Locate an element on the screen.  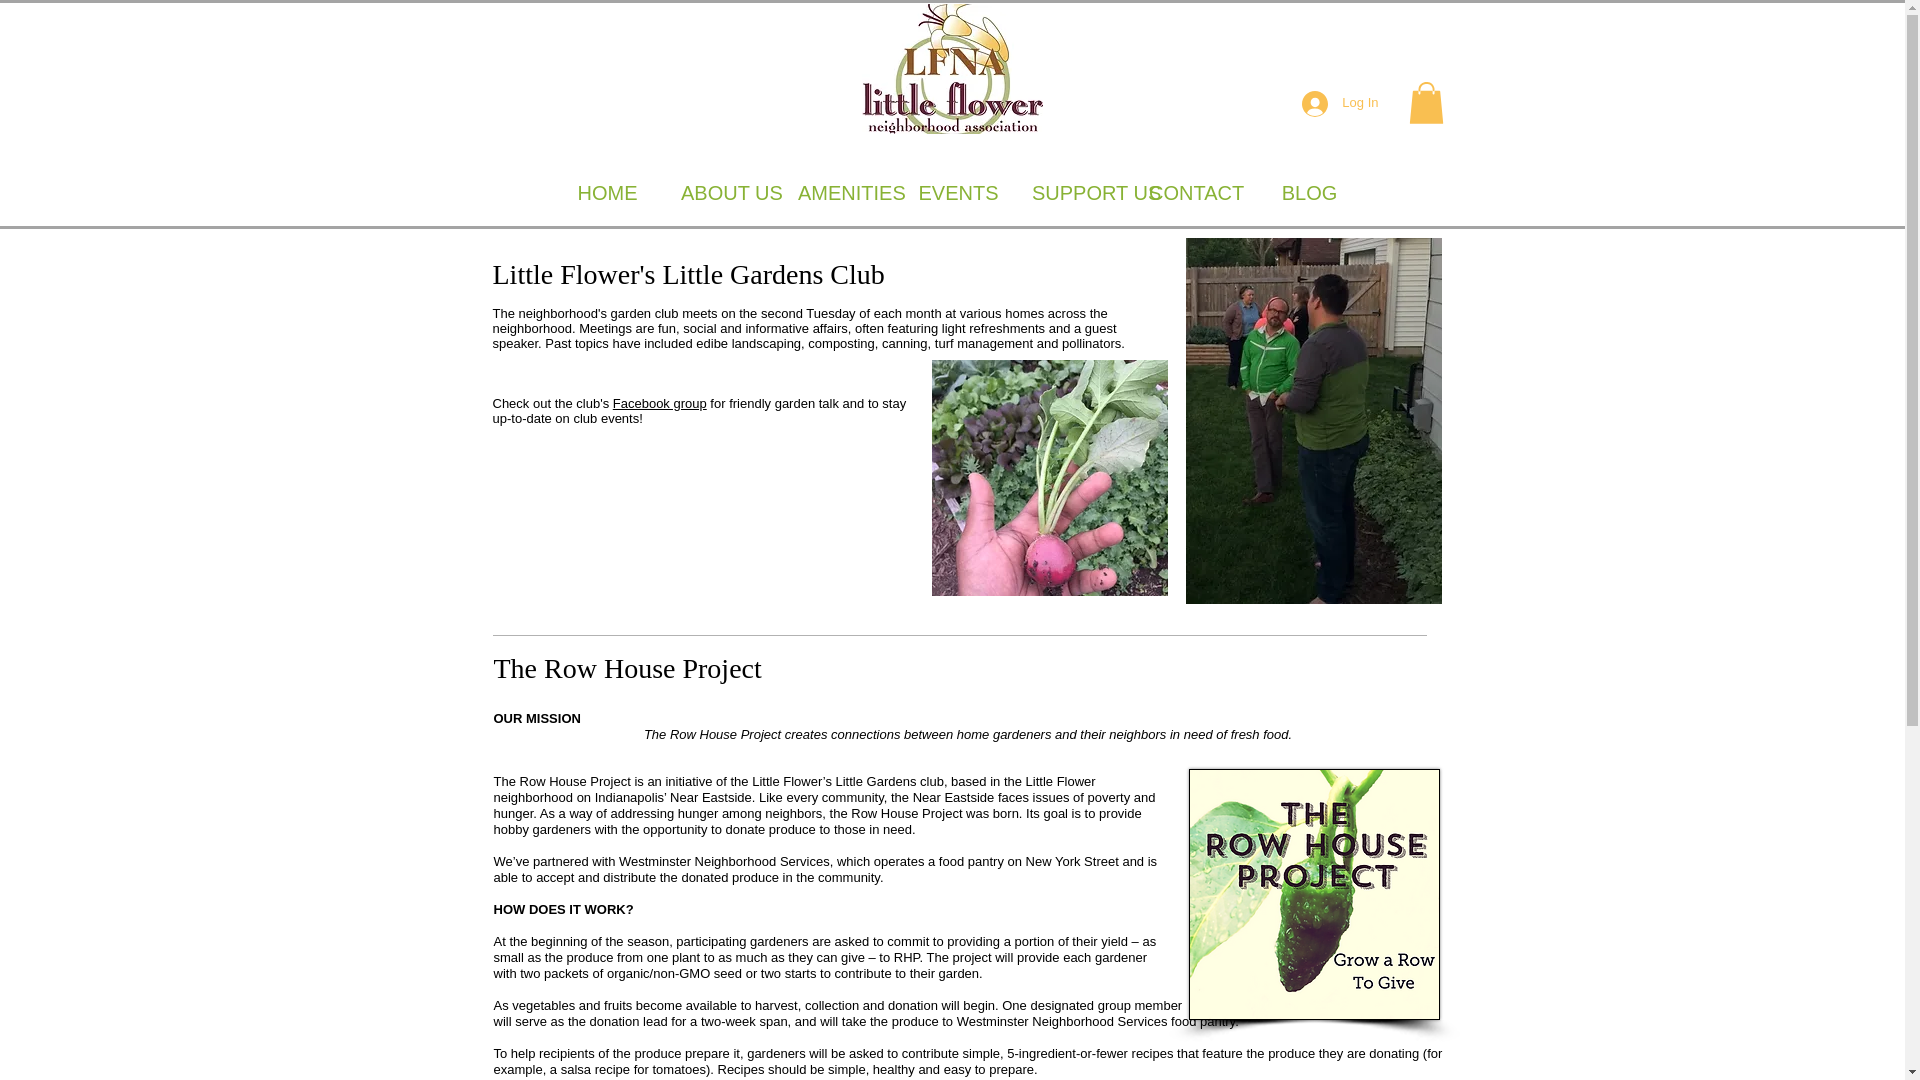
Facebook group is located at coordinates (659, 404).